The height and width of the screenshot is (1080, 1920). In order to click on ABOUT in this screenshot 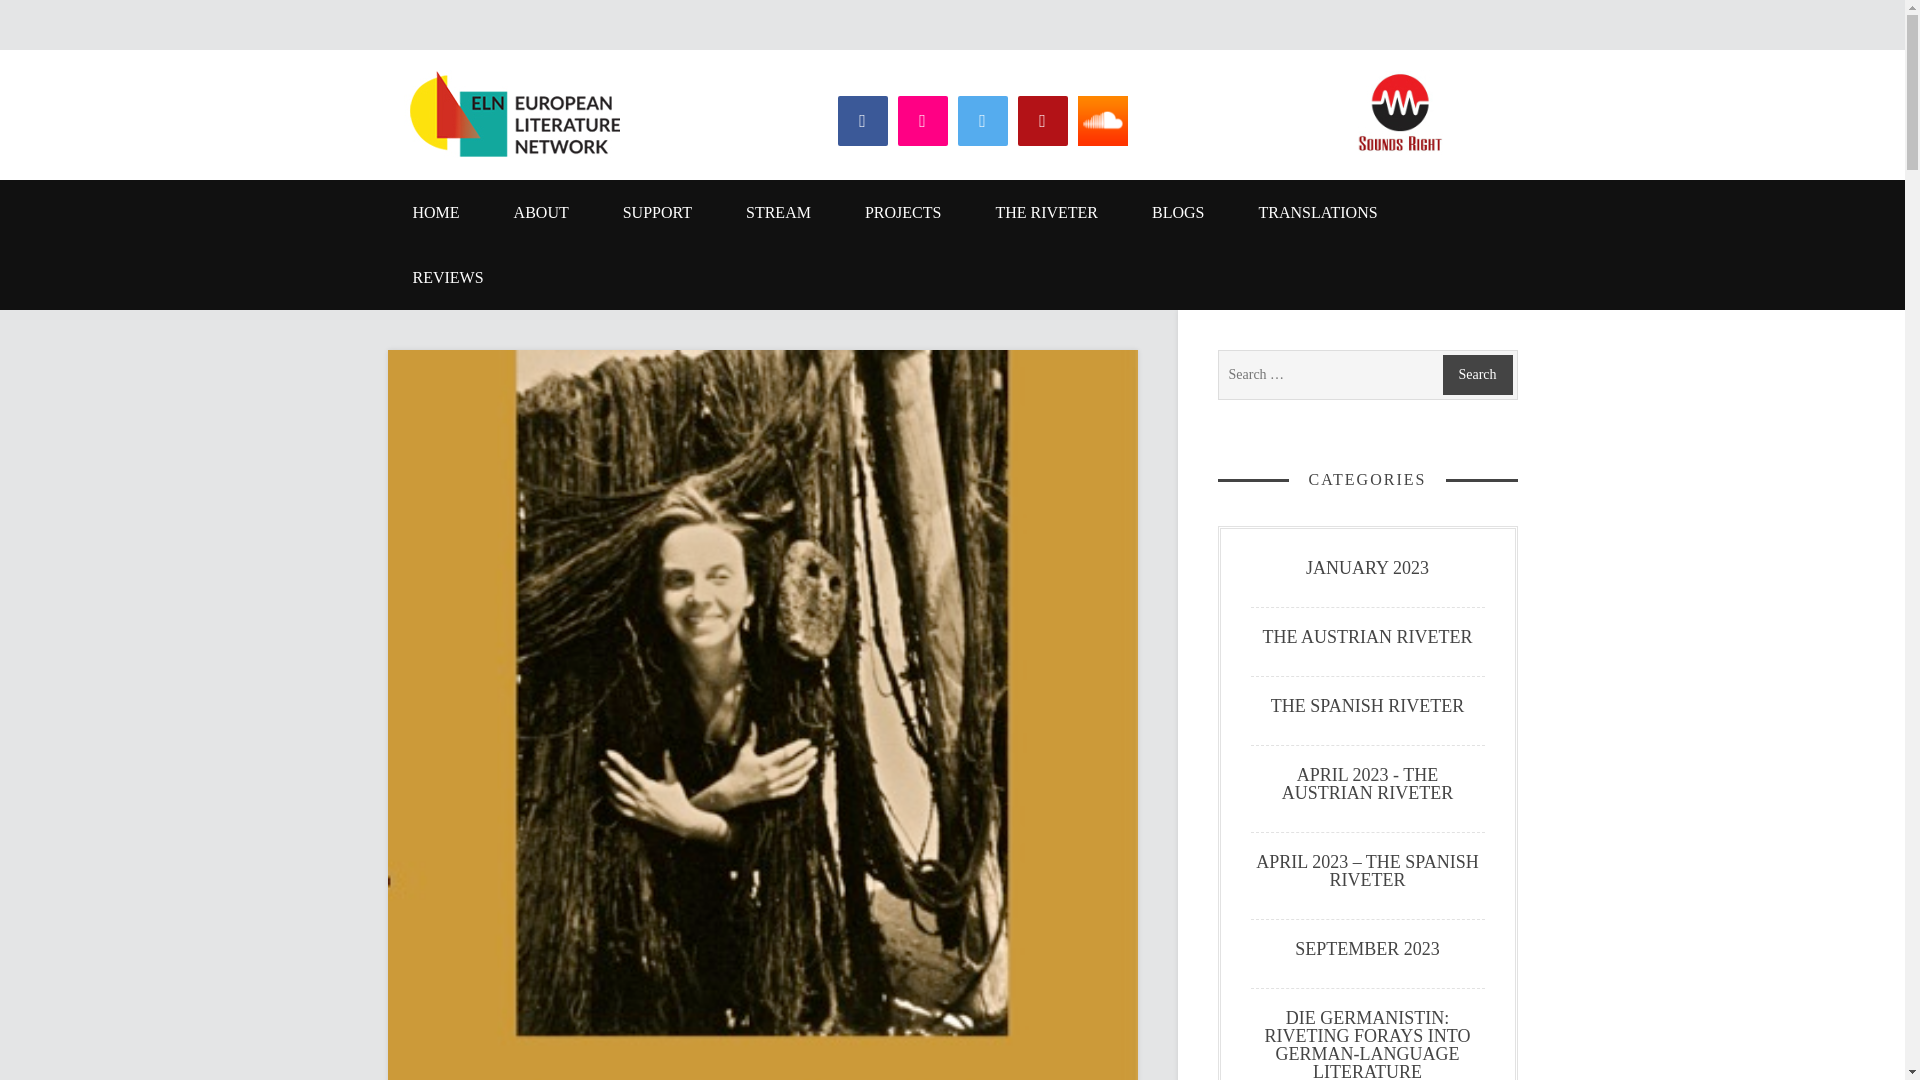, I will do `click(541, 212)`.